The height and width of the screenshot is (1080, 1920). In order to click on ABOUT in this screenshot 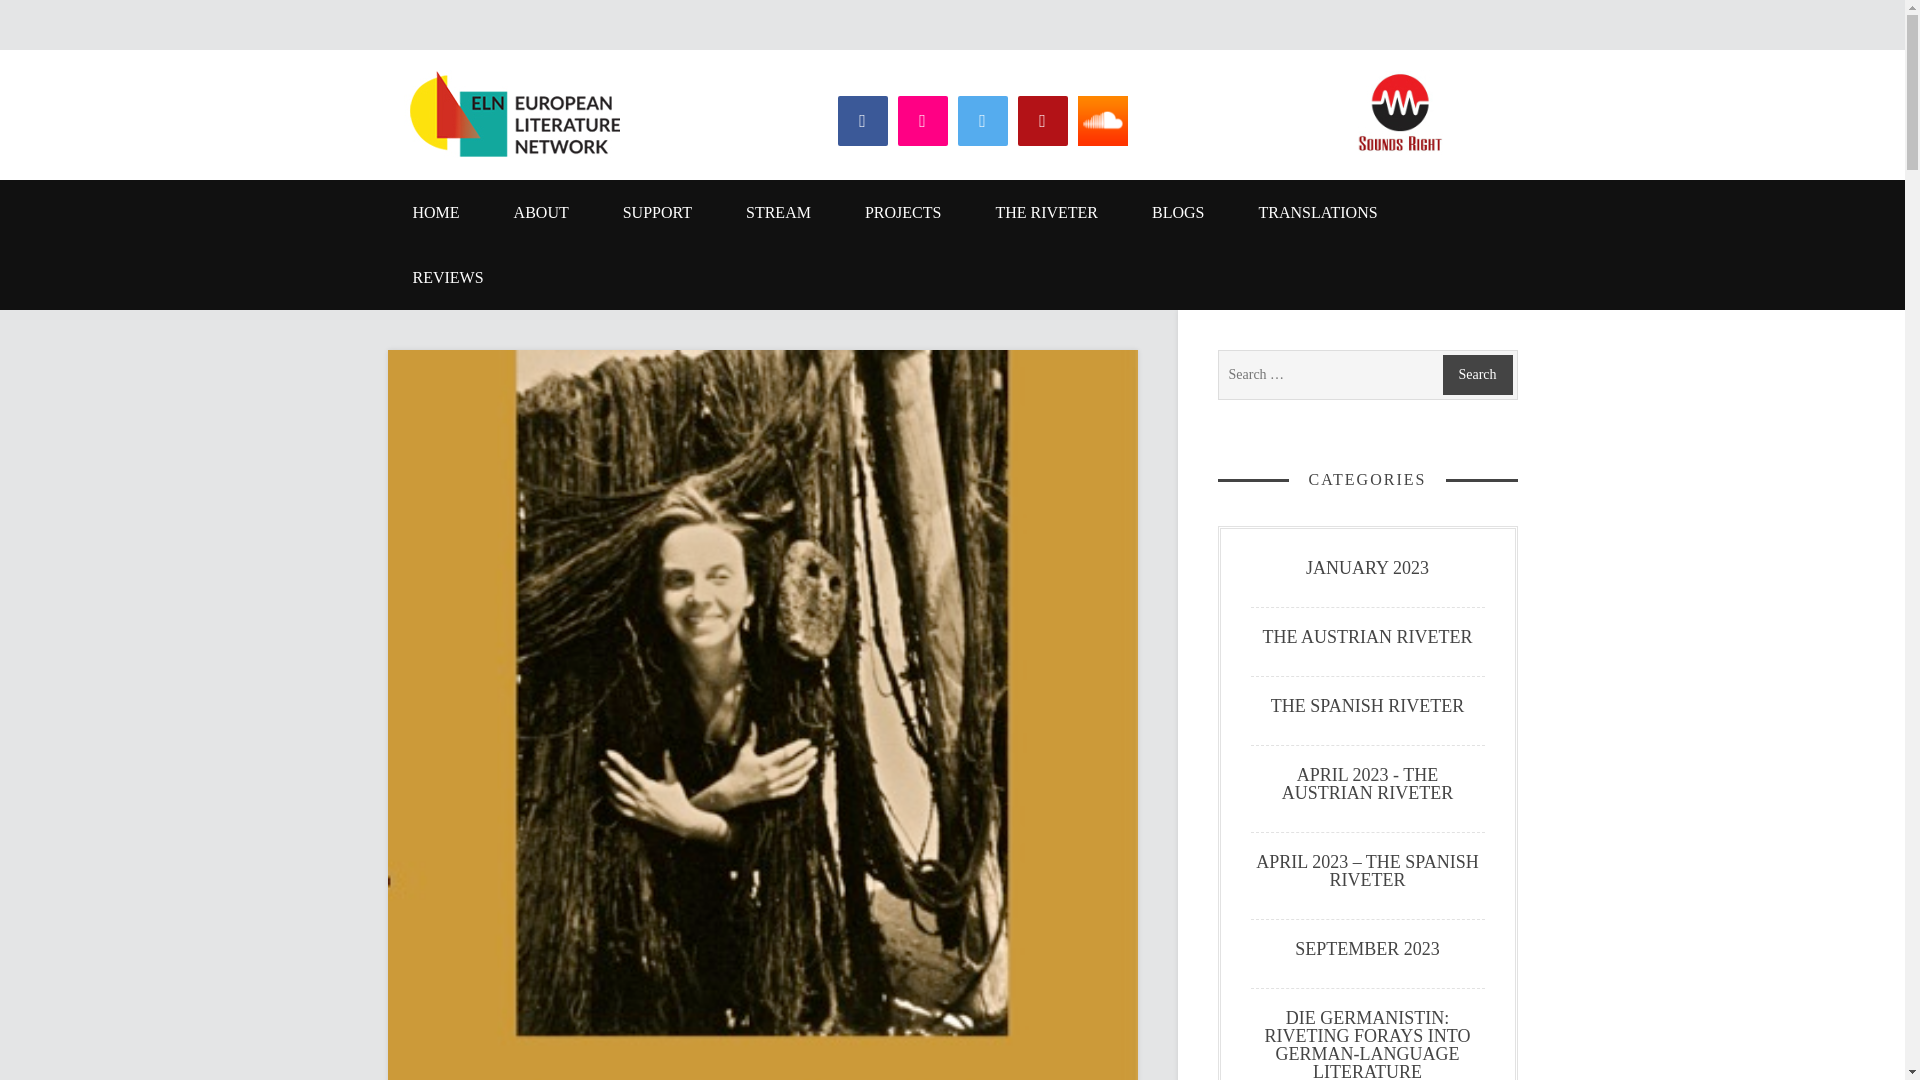, I will do `click(541, 212)`.